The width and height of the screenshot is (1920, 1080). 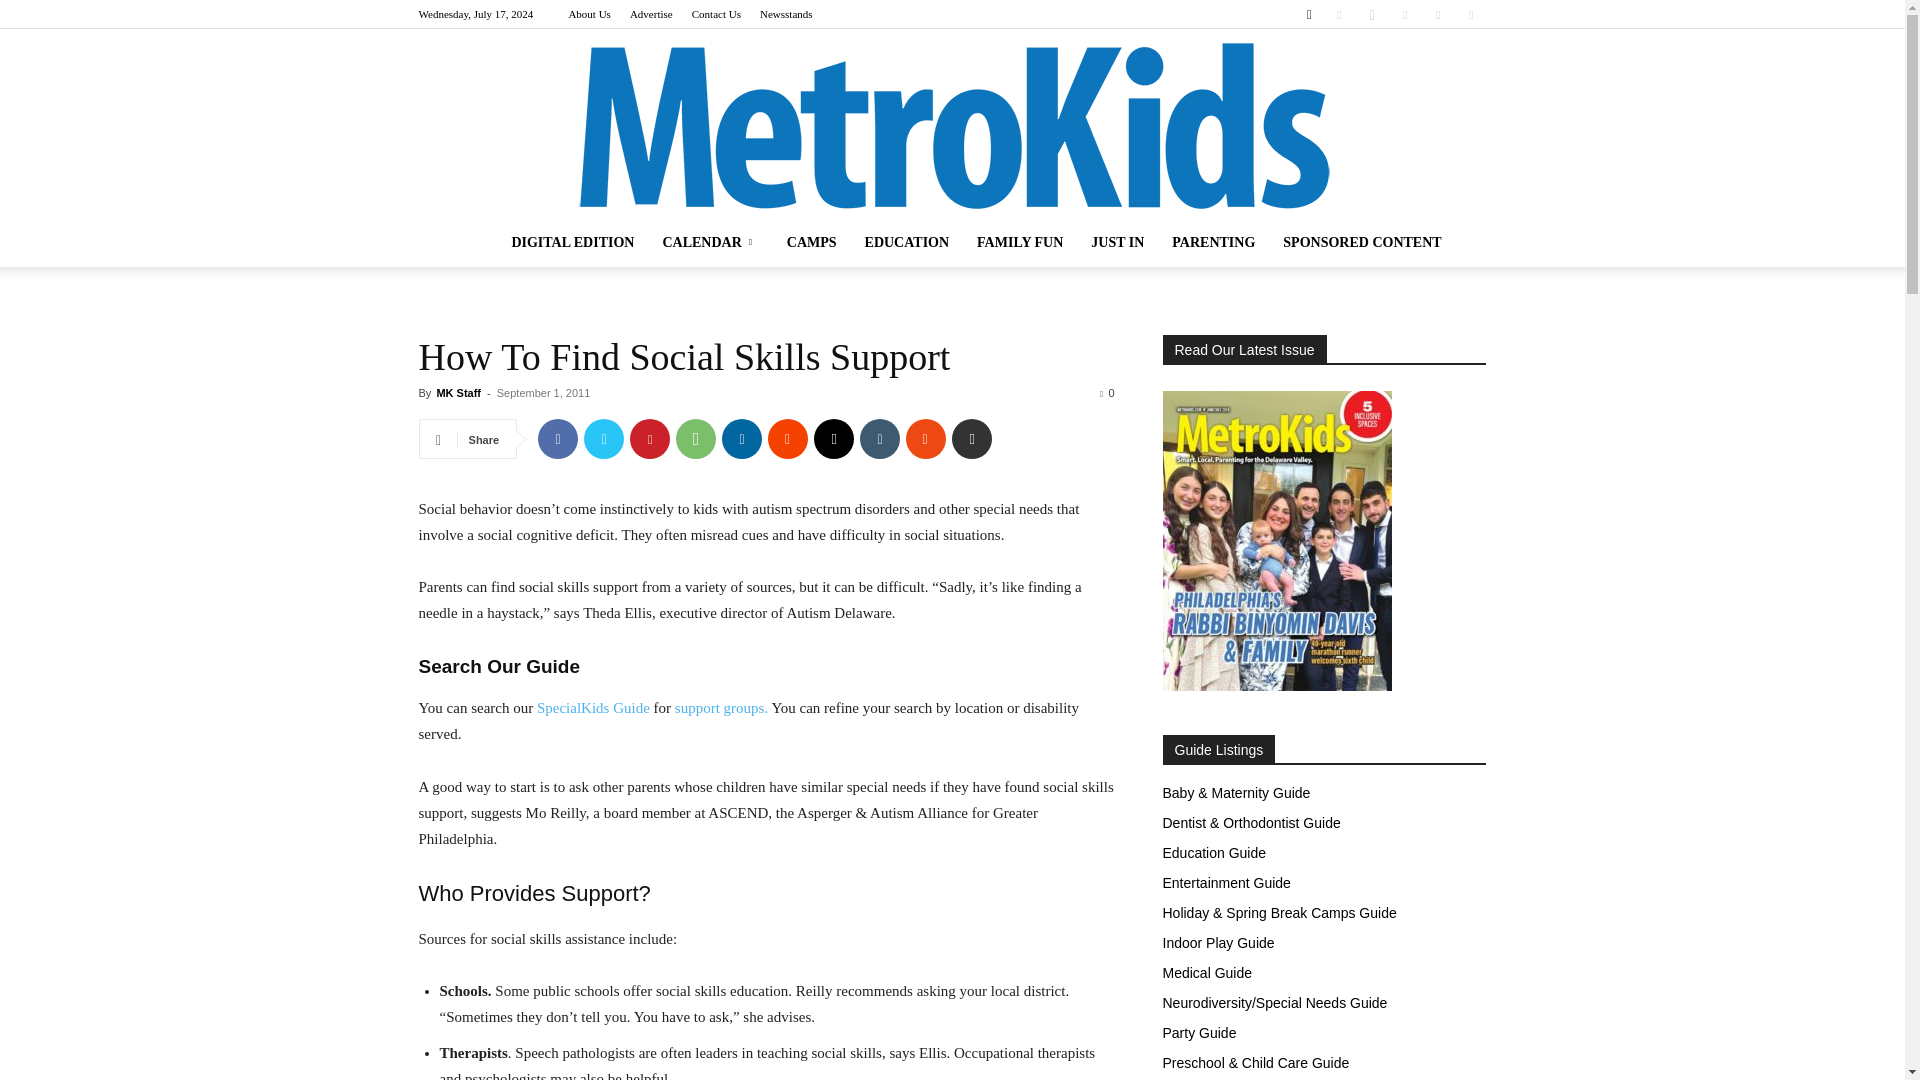 I want to click on CAMPS, so click(x=812, y=242).